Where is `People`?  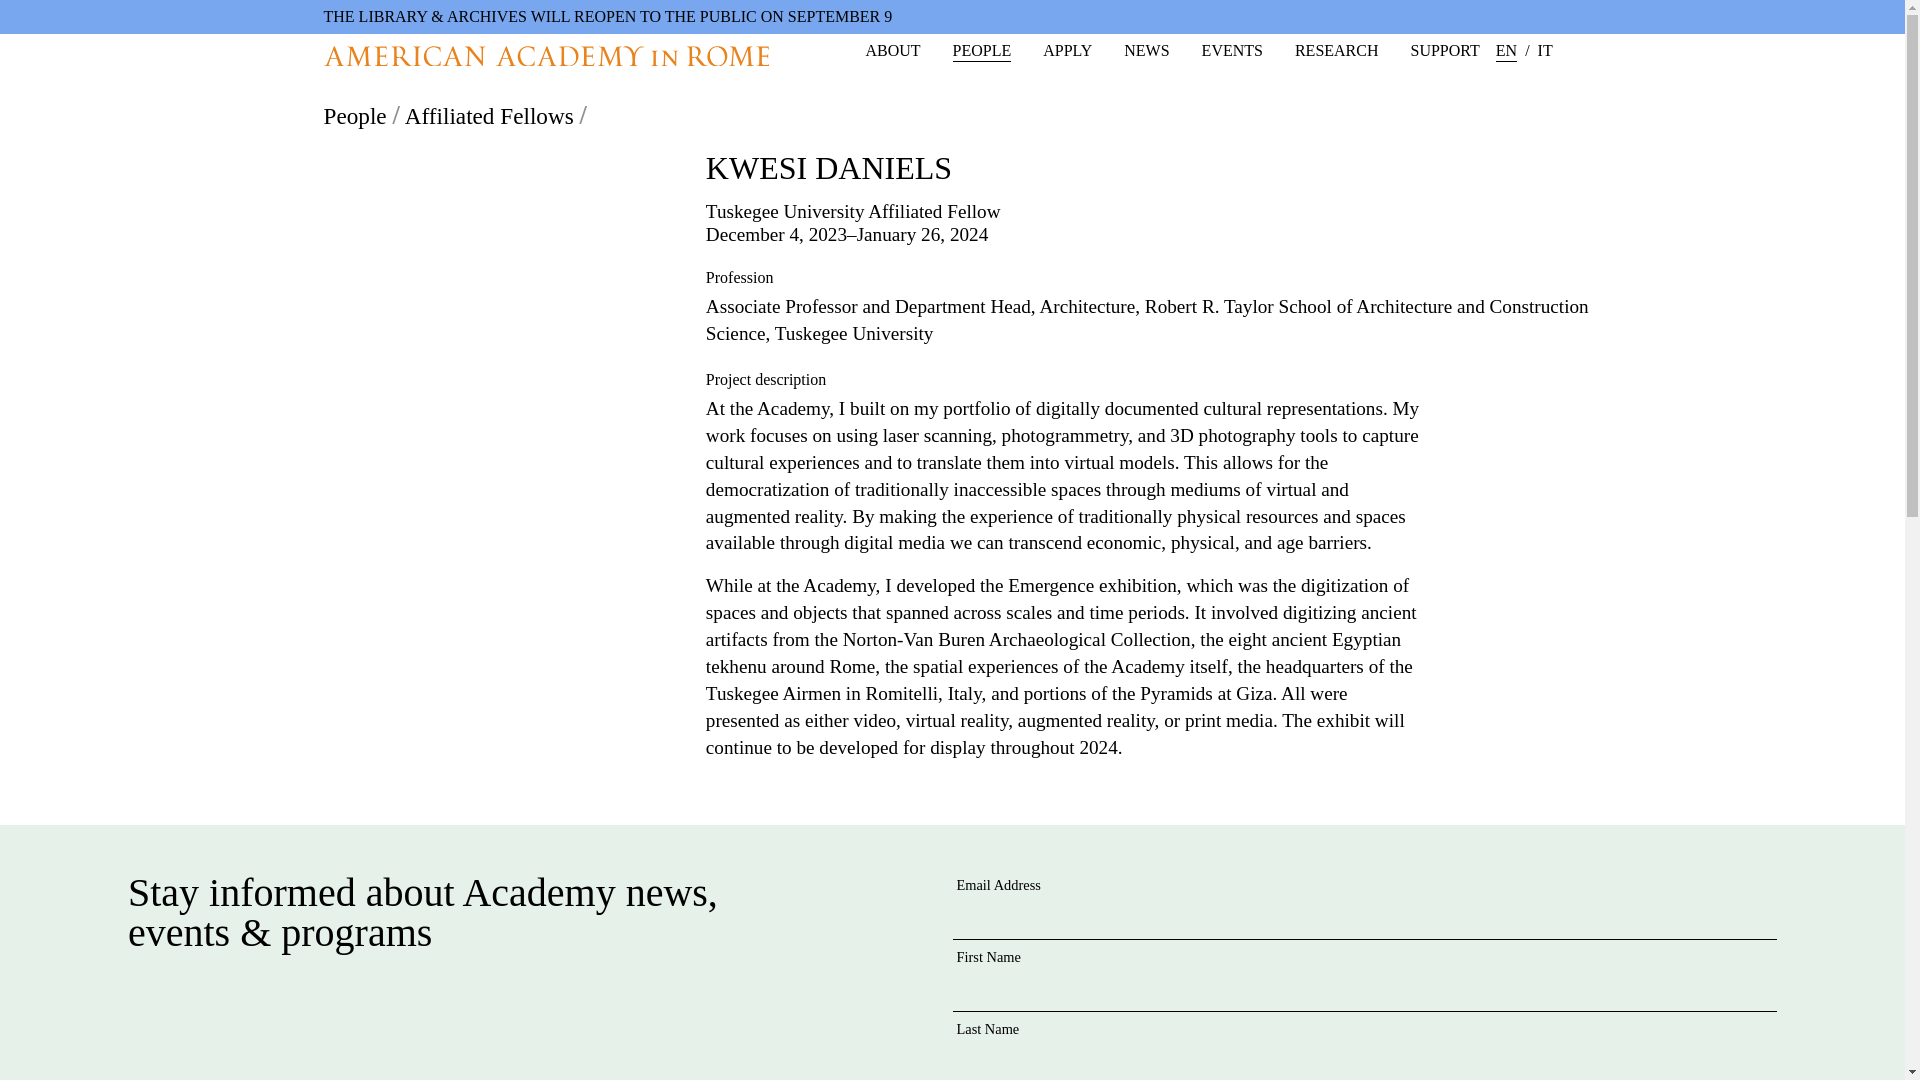 People is located at coordinates (356, 115).